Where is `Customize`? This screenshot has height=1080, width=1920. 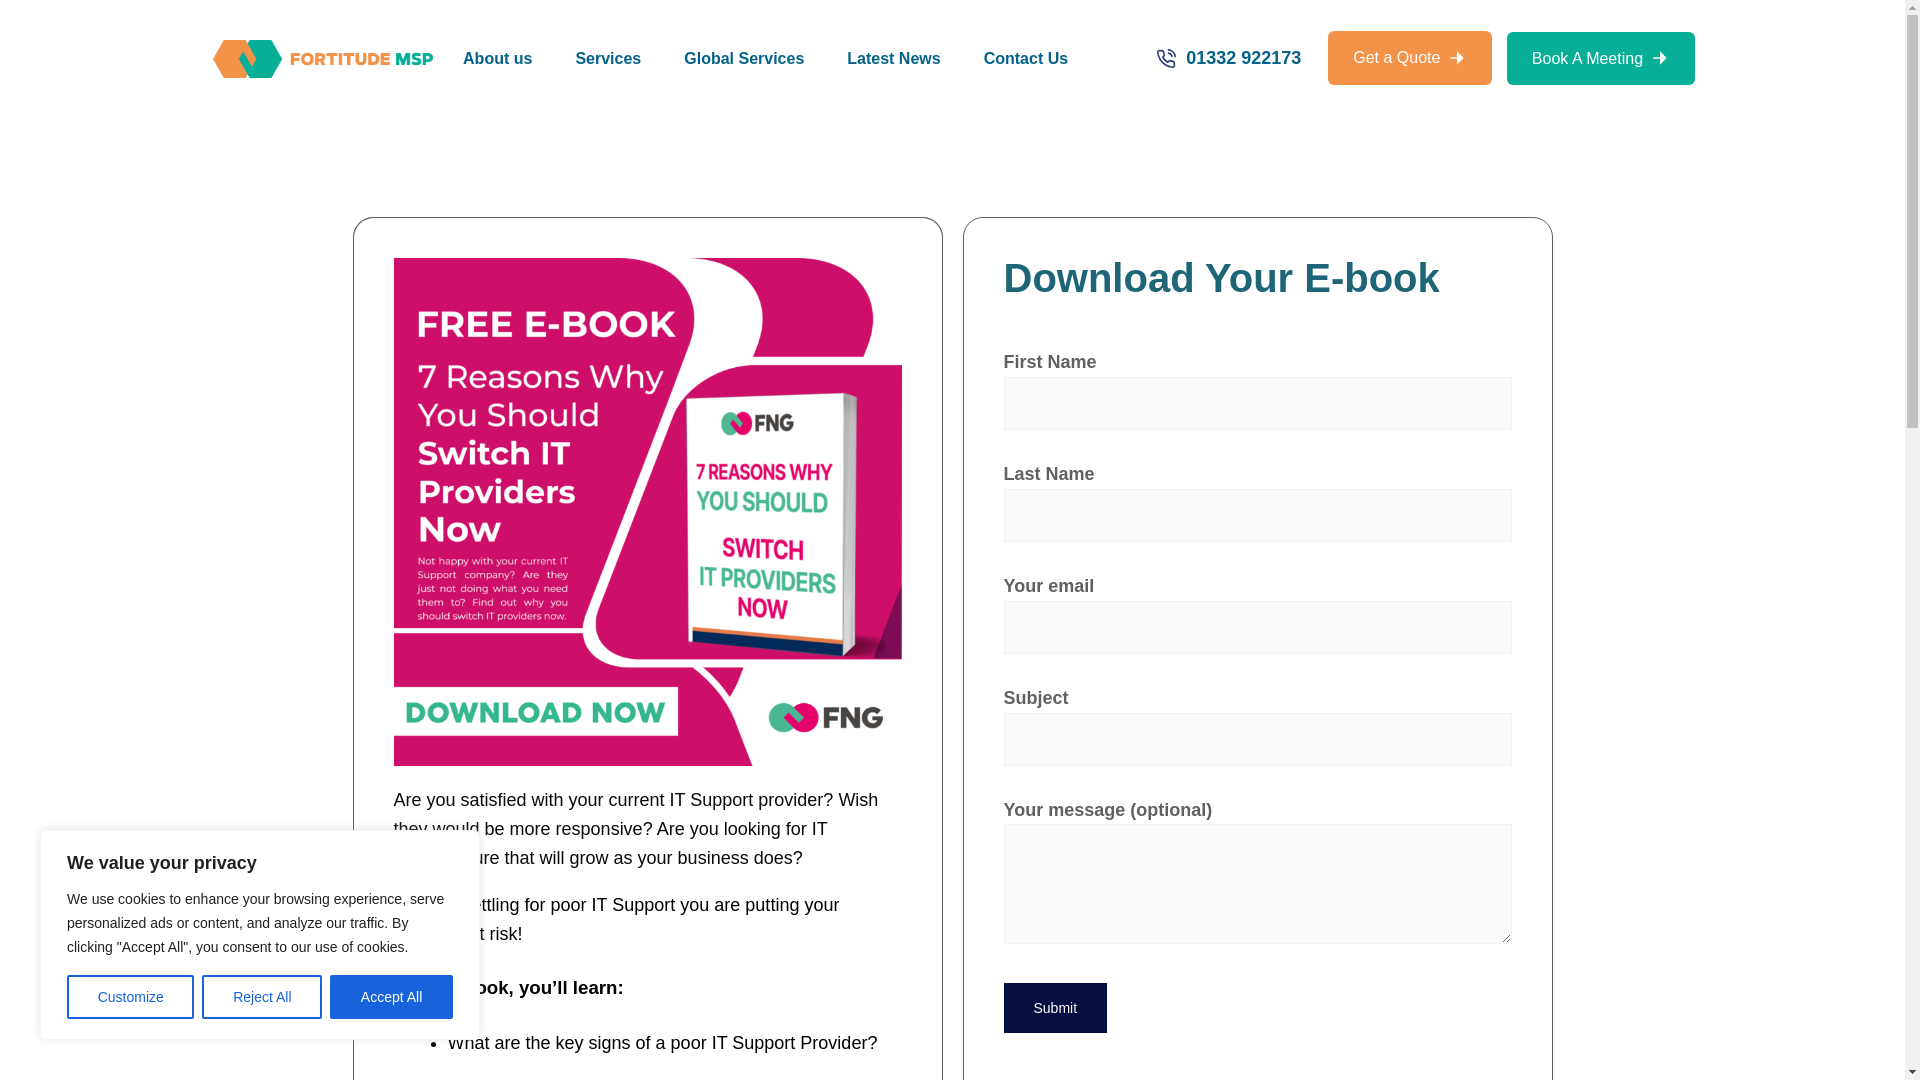
Customize is located at coordinates (130, 997).